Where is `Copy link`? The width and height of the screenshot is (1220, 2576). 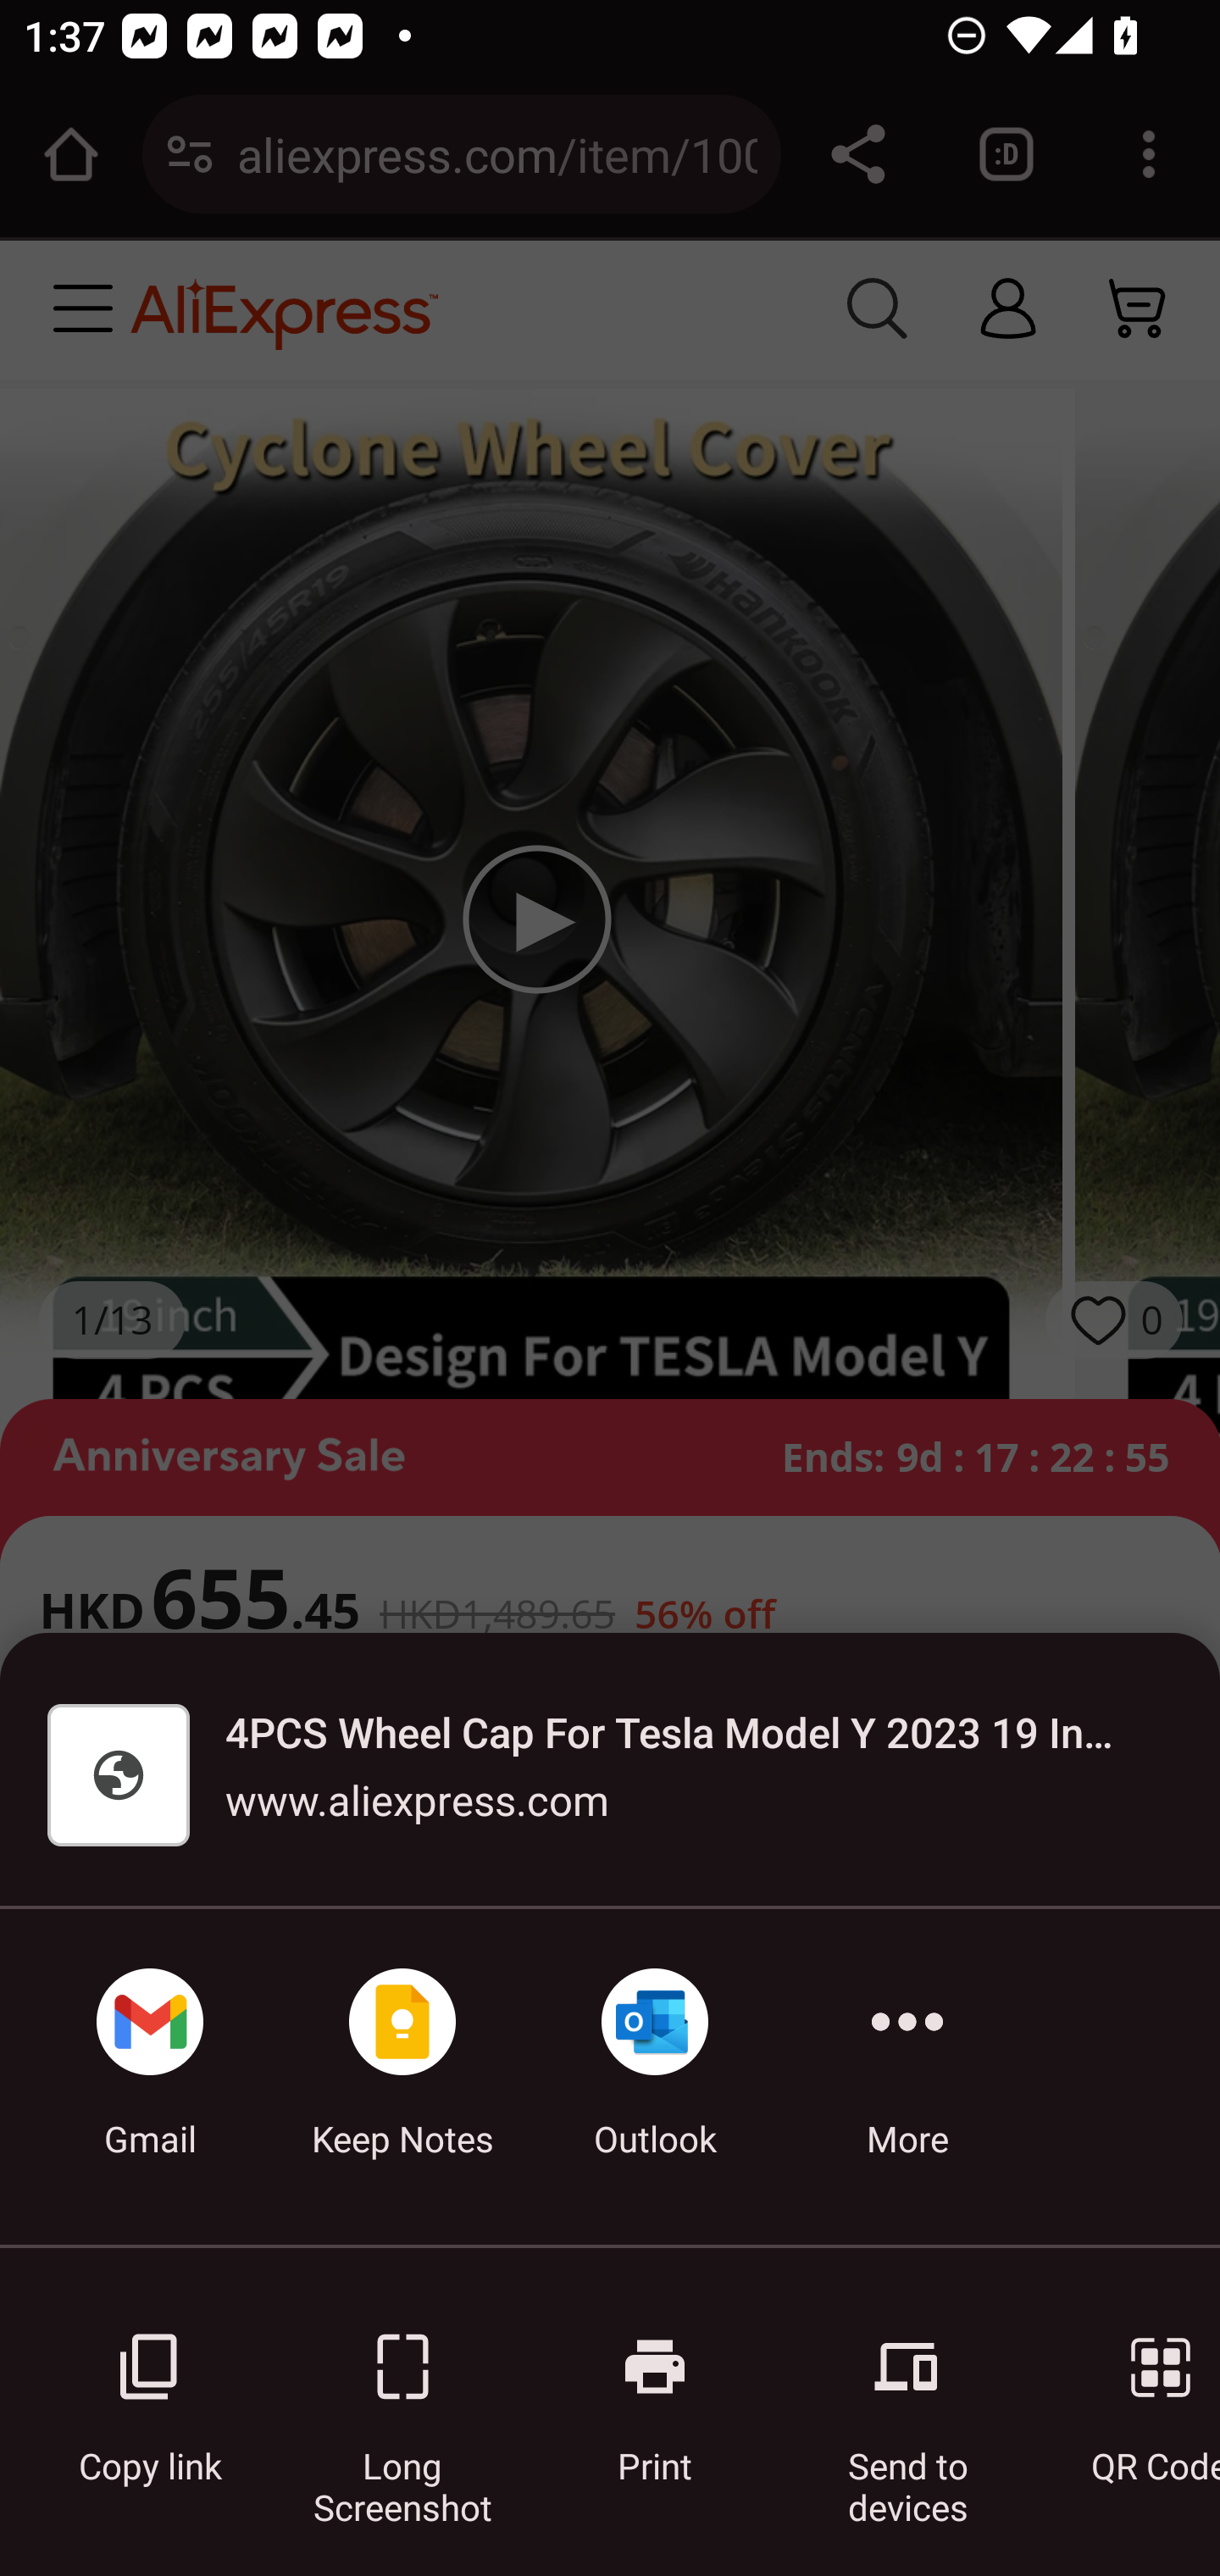
Copy link is located at coordinates (150, 2390).